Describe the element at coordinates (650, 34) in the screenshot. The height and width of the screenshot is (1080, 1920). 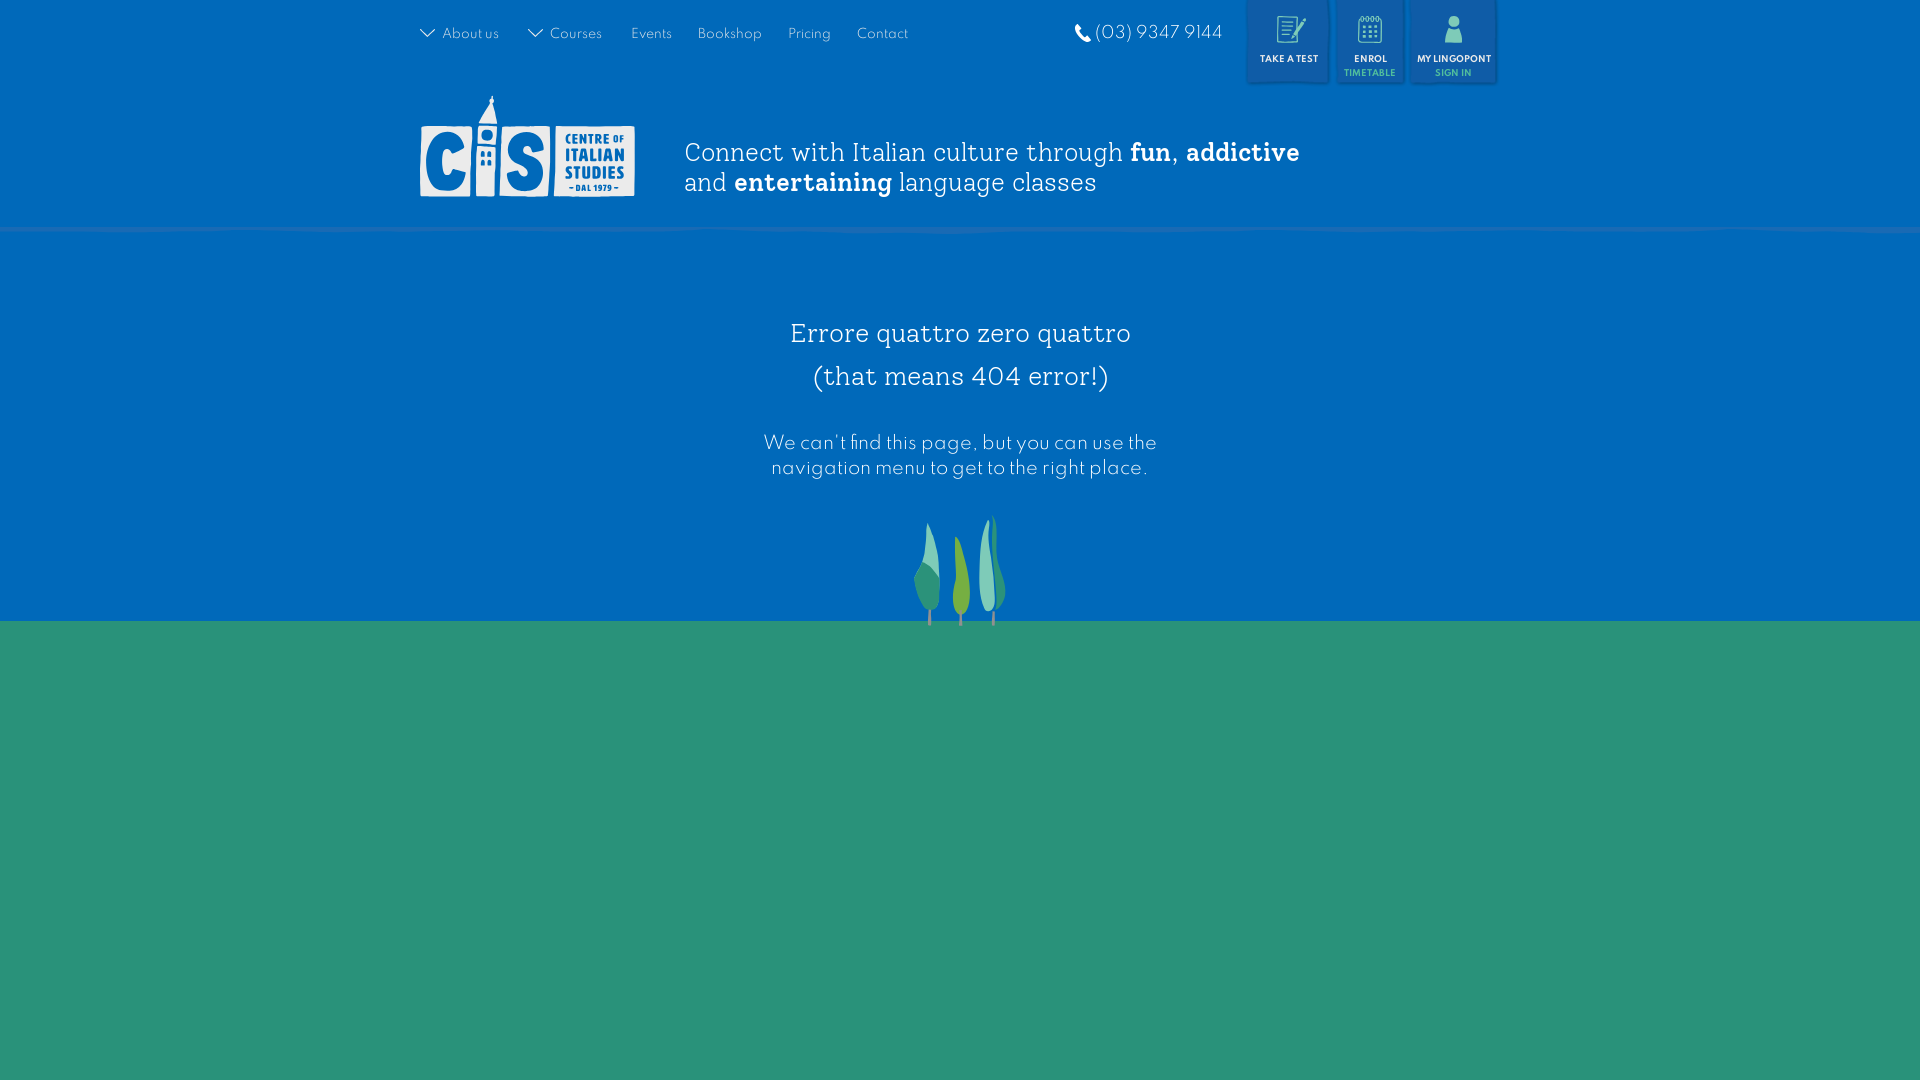
I see `Events` at that location.